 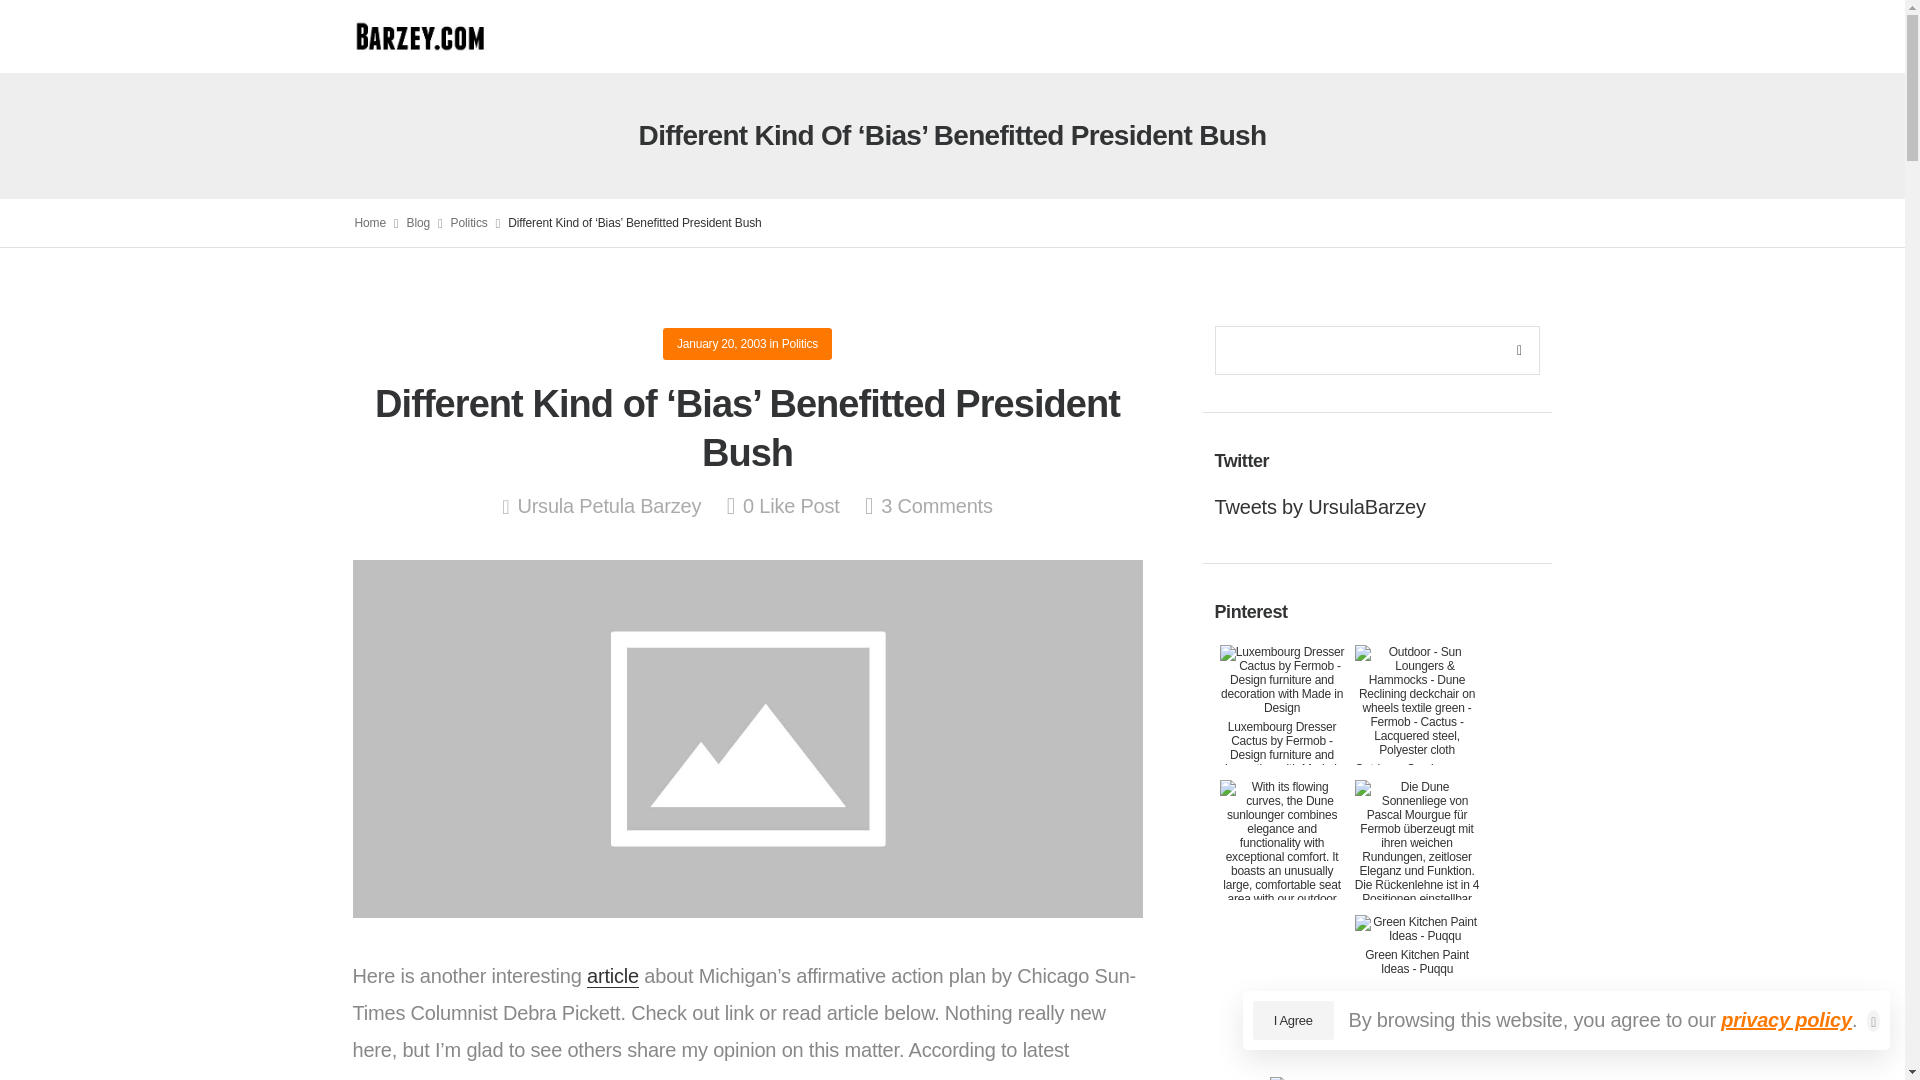 I want to click on Politics, so click(x=799, y=344).